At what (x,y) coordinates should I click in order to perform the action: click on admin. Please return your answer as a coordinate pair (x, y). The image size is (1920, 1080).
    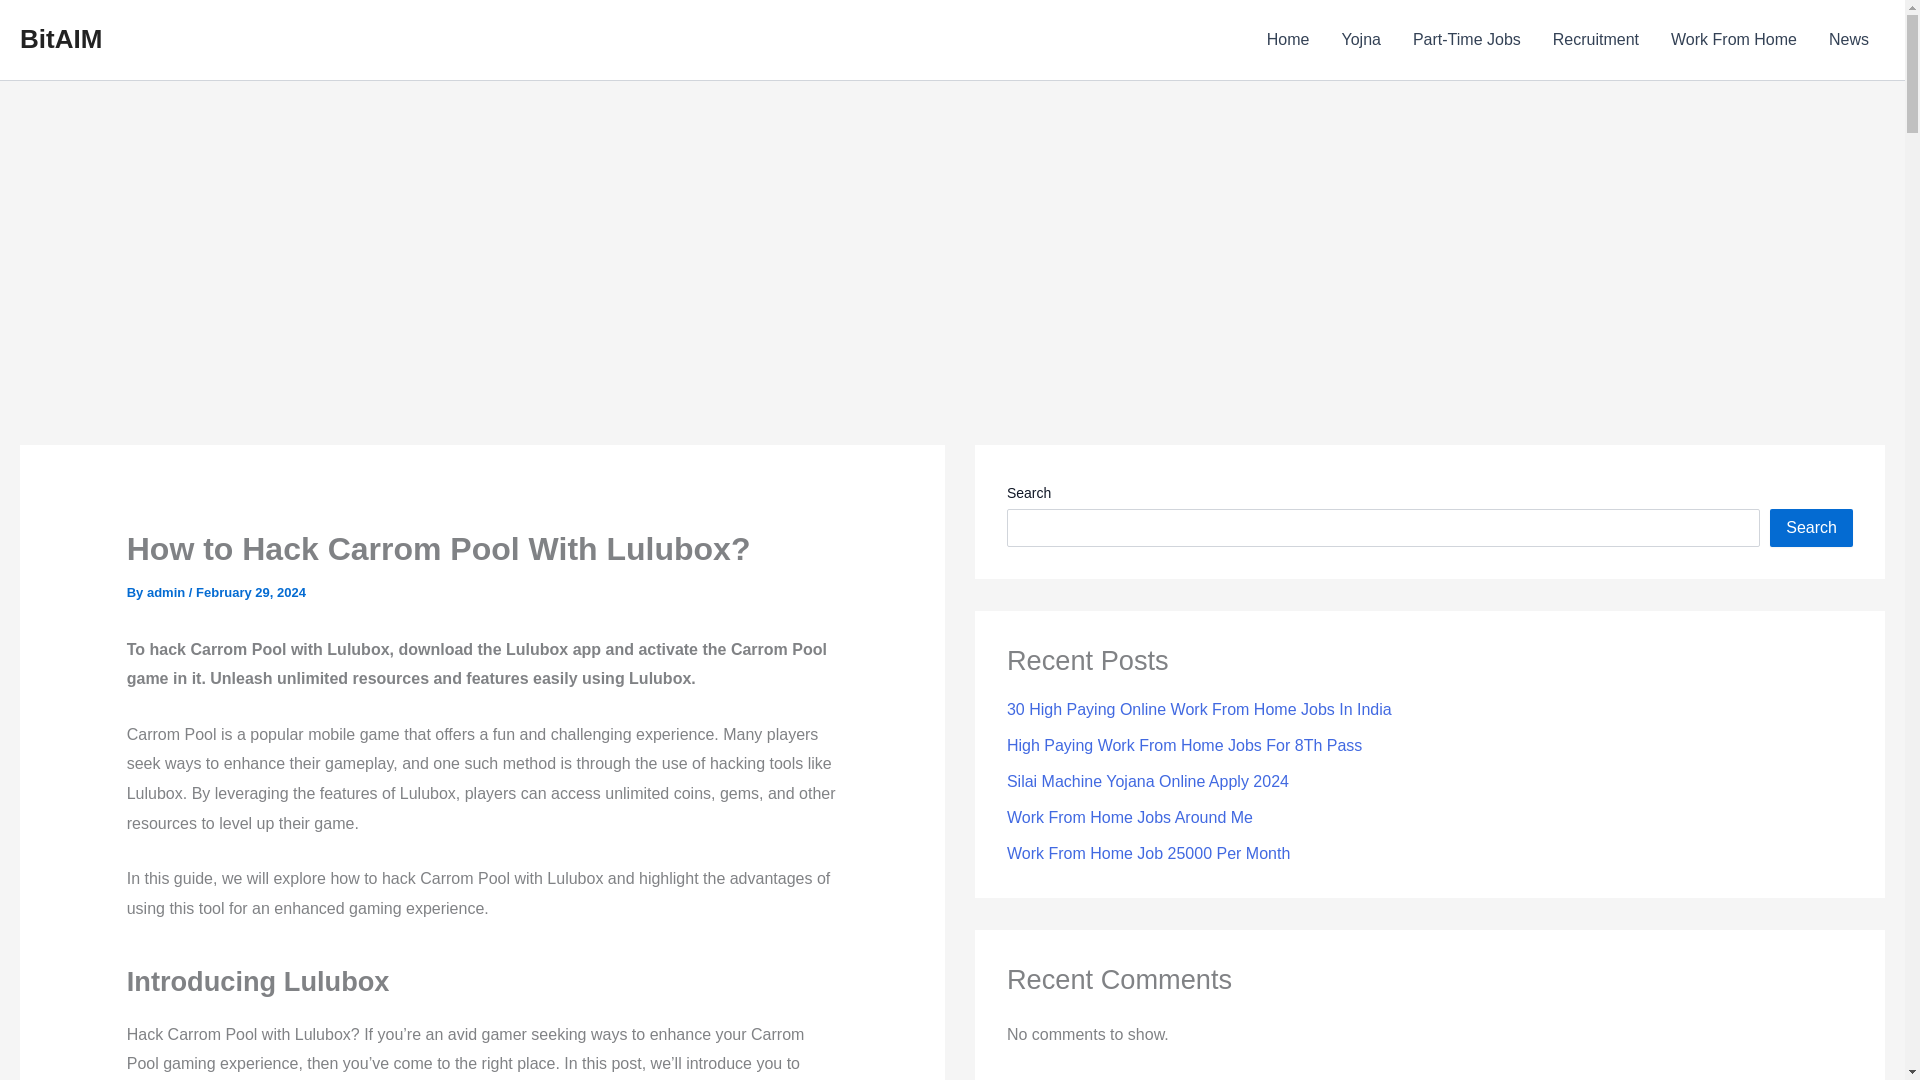
    Looking at the image, I should click on (168, 592).